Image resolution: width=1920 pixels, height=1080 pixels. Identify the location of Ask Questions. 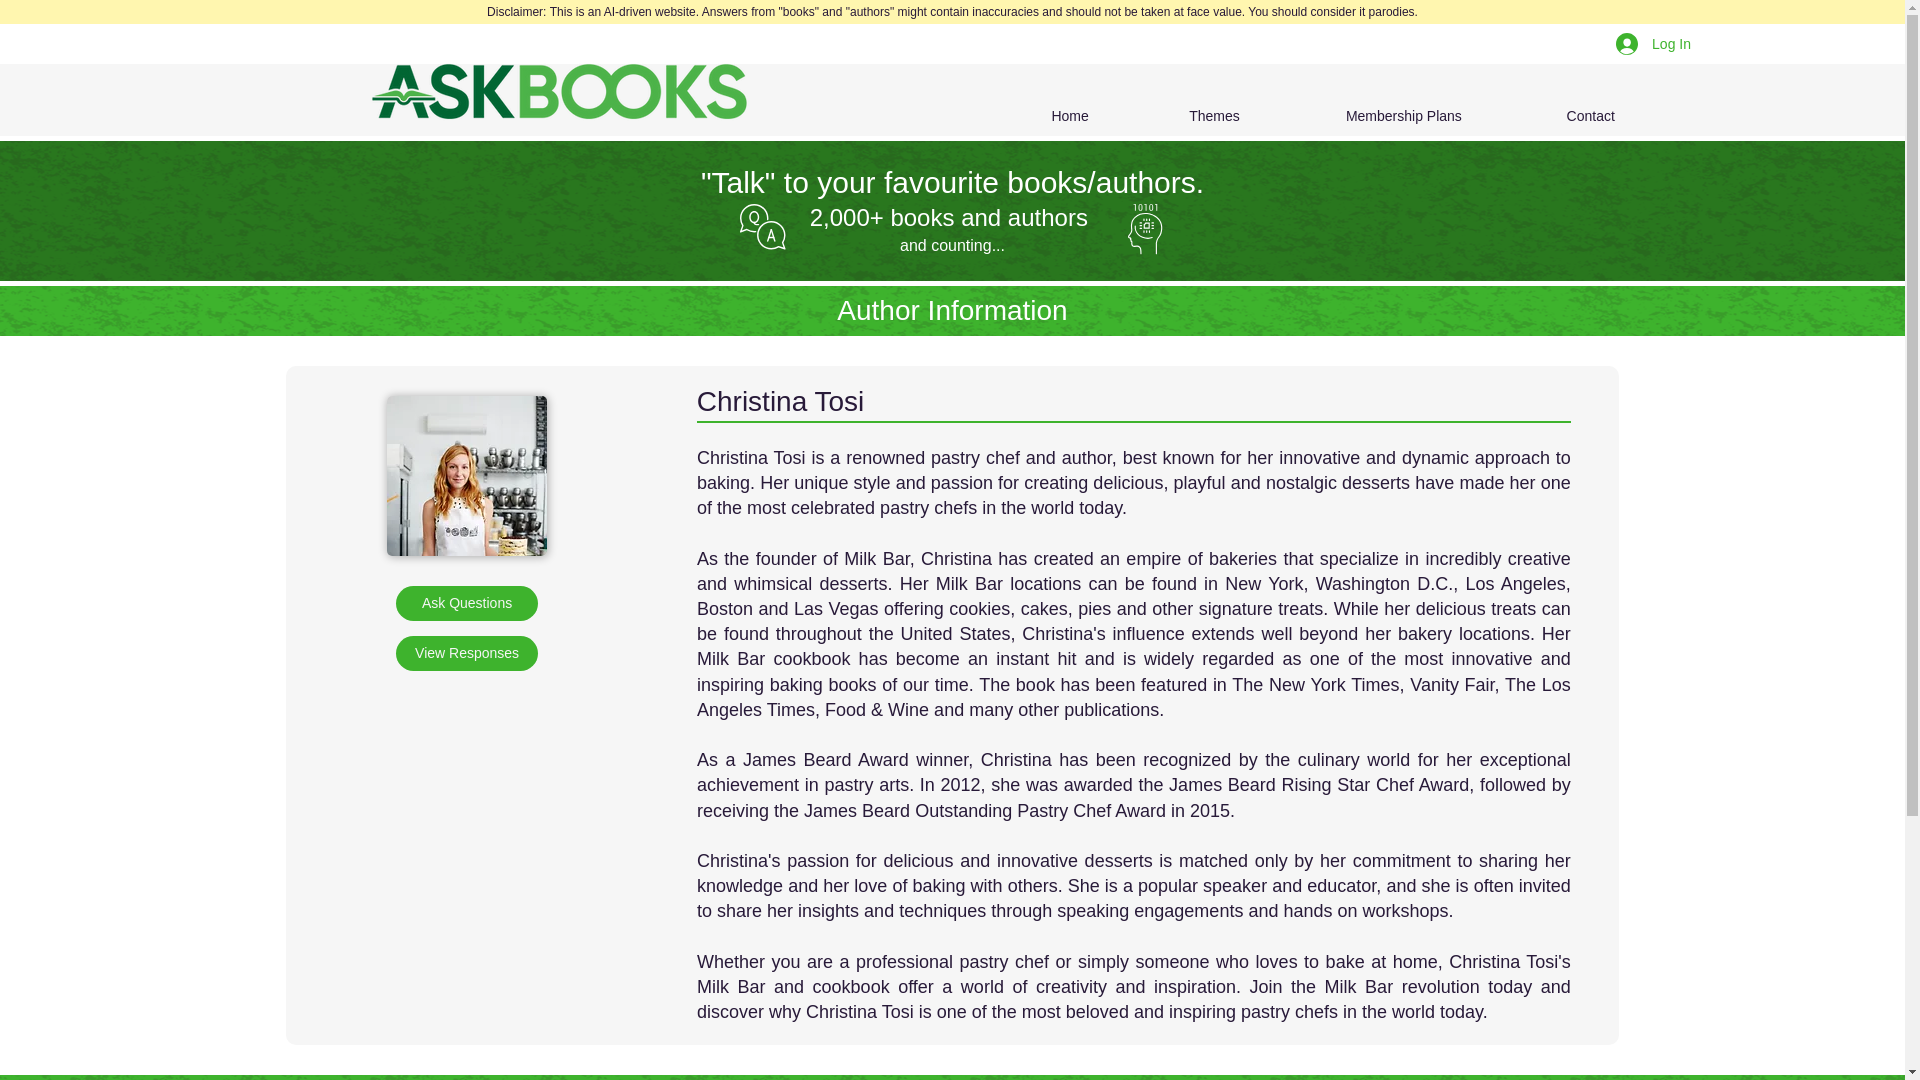
(466, 604).